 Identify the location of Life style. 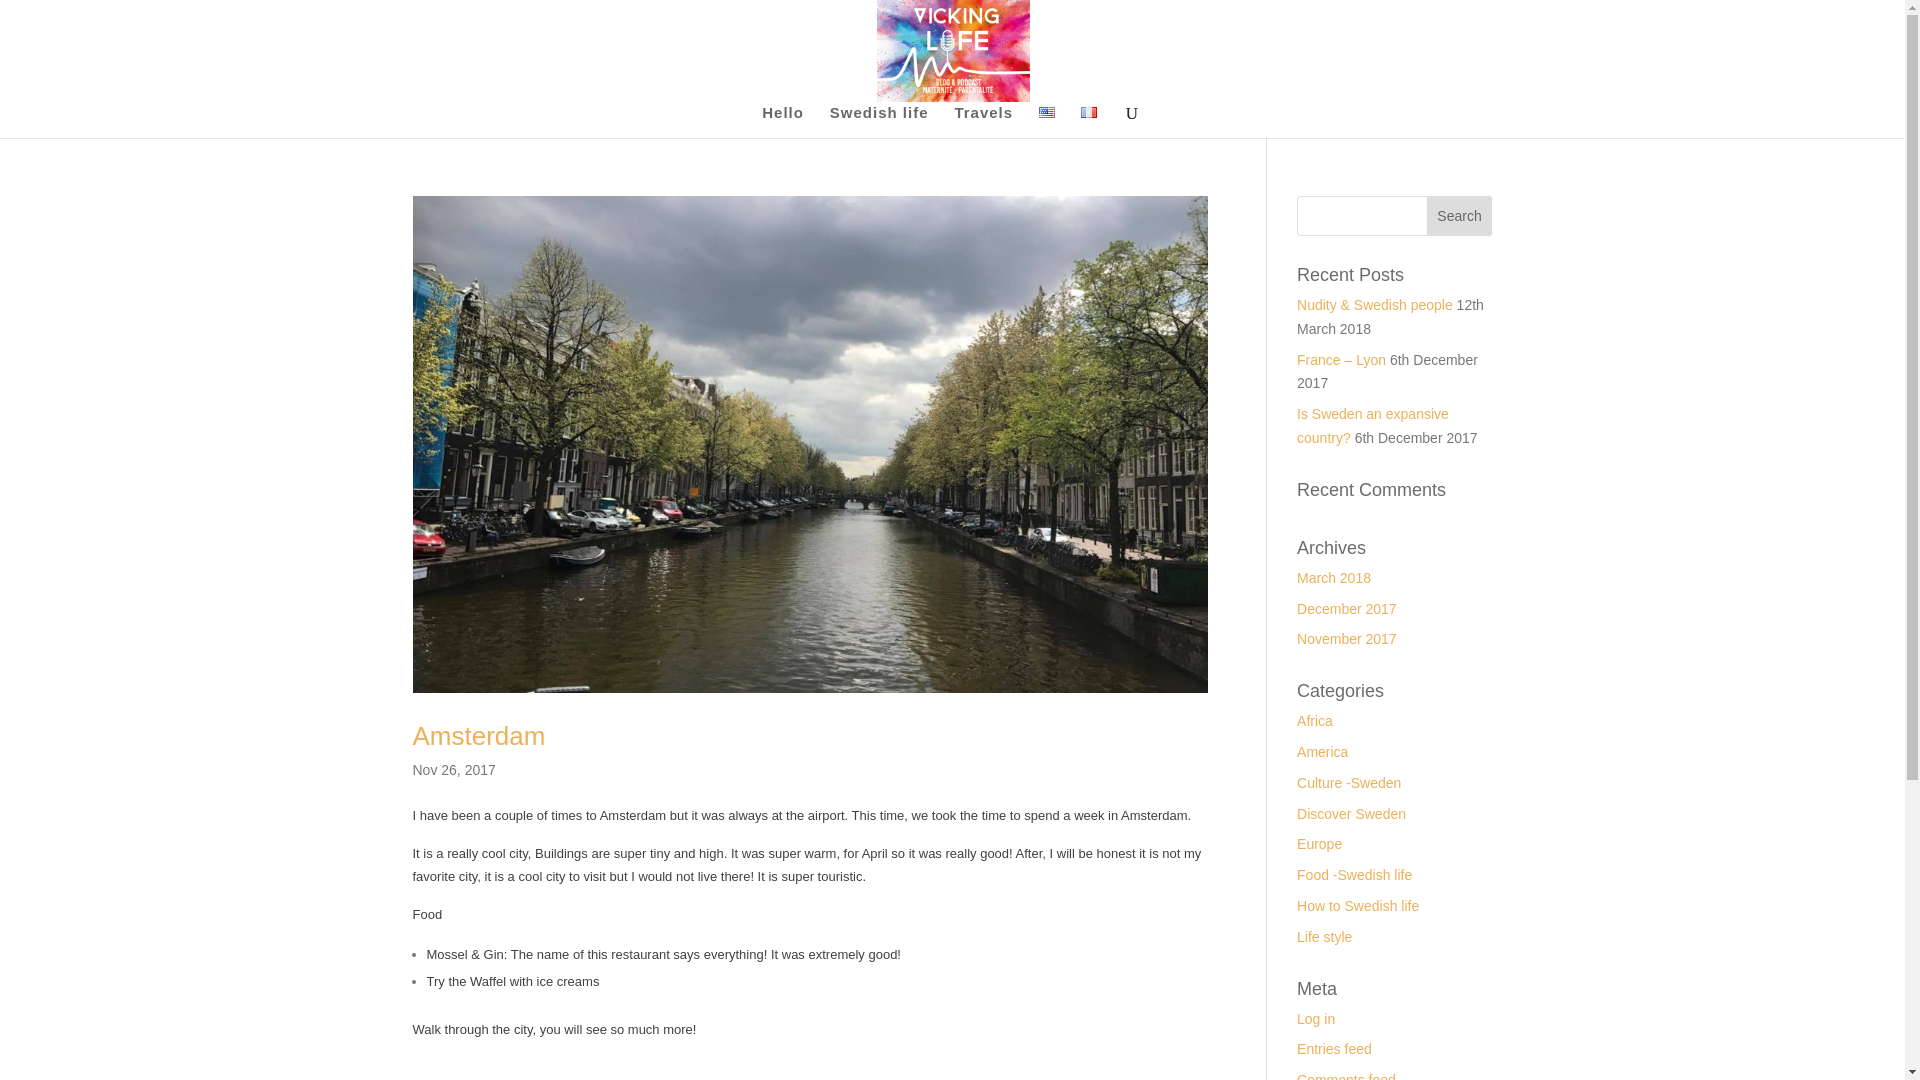
(1324, 936).